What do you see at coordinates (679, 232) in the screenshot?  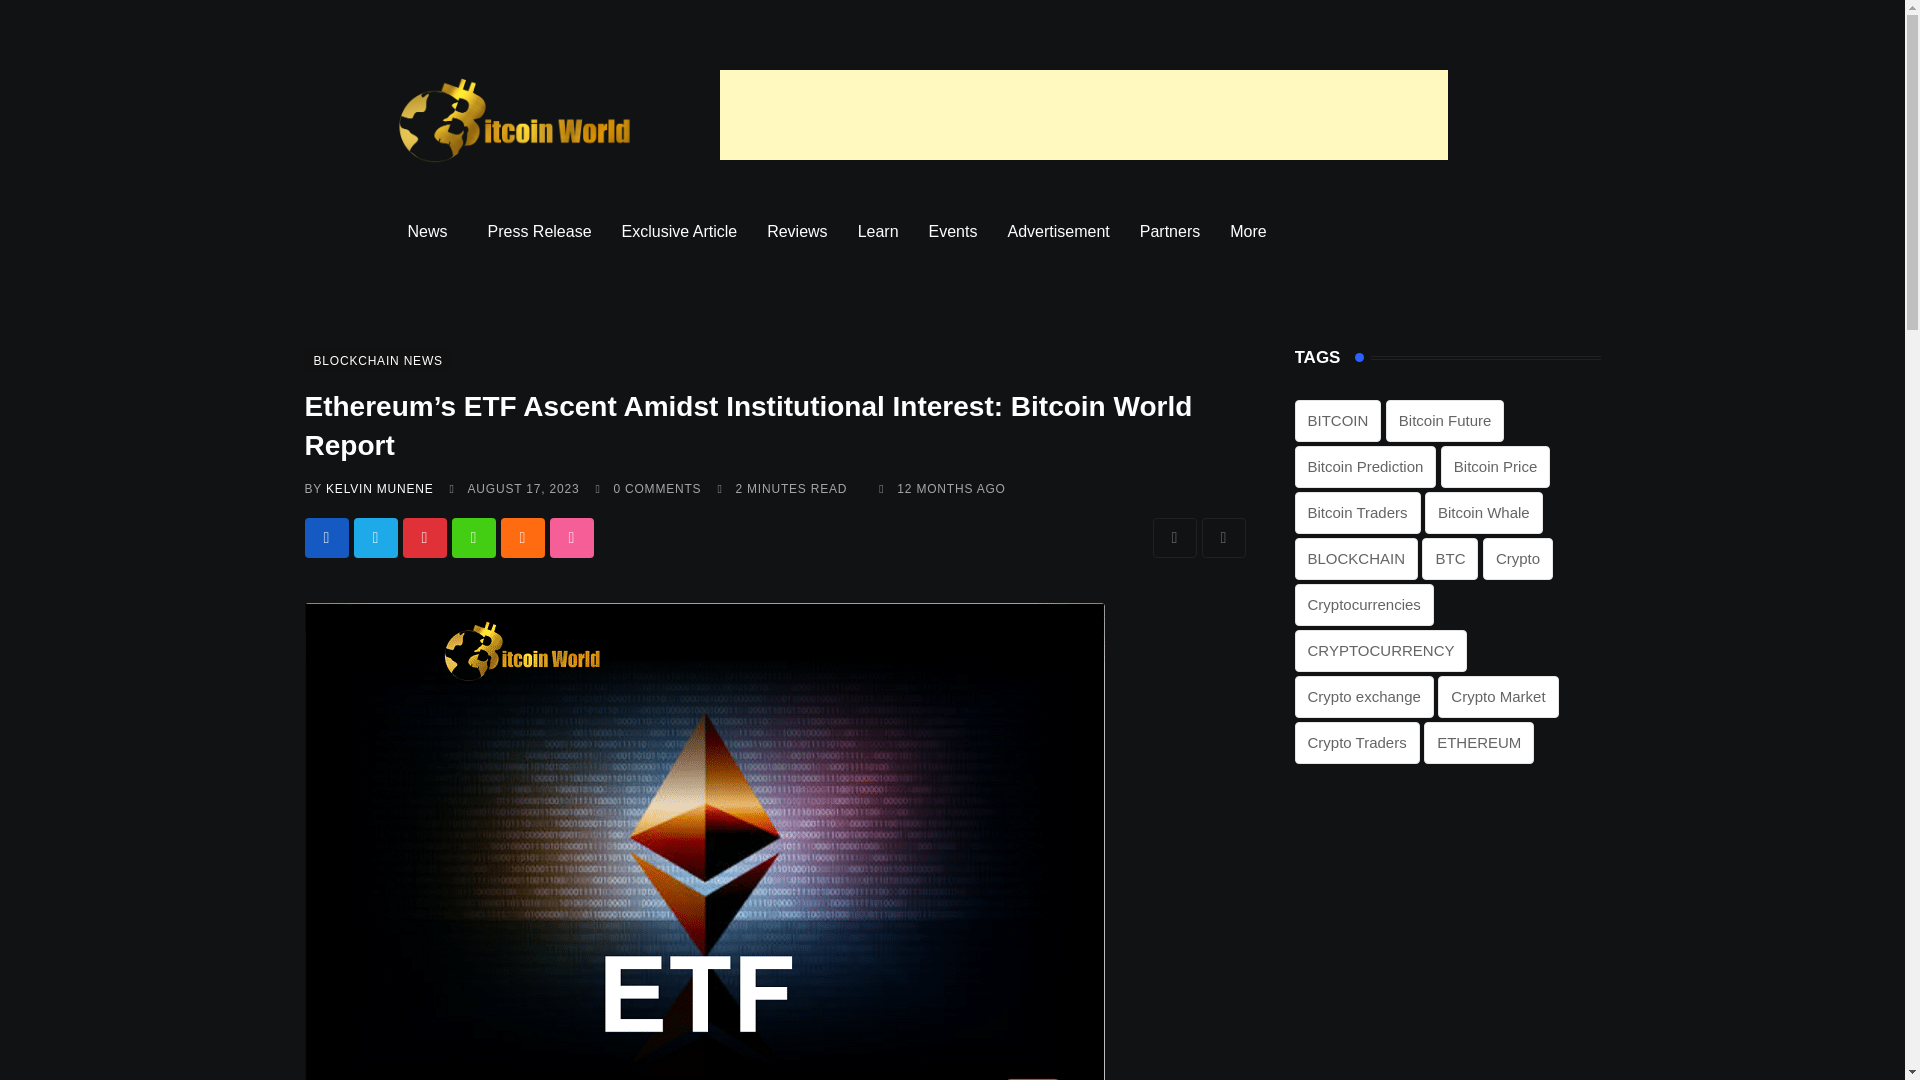 I see `Exclusive Article` at bounding box center [679, 232].